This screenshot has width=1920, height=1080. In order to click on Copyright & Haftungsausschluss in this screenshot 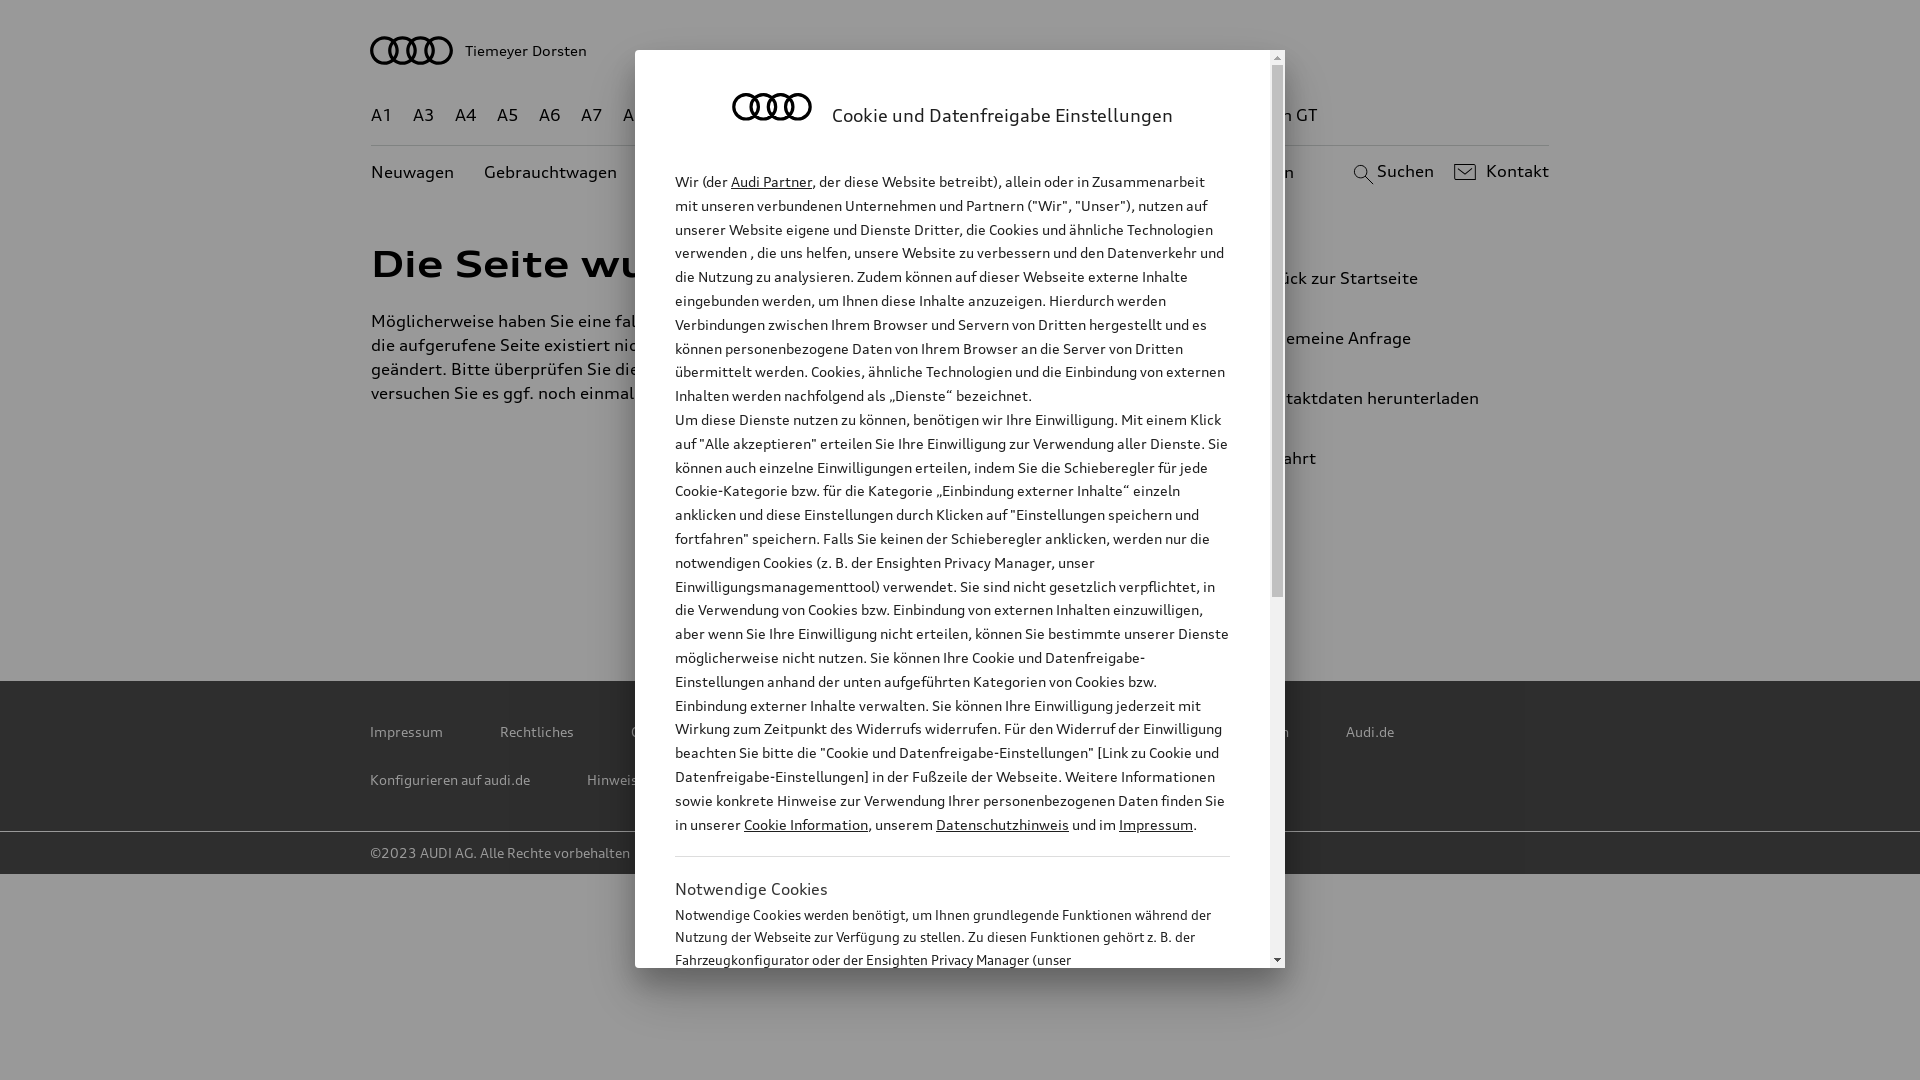, I will do `click(736, 732)`.